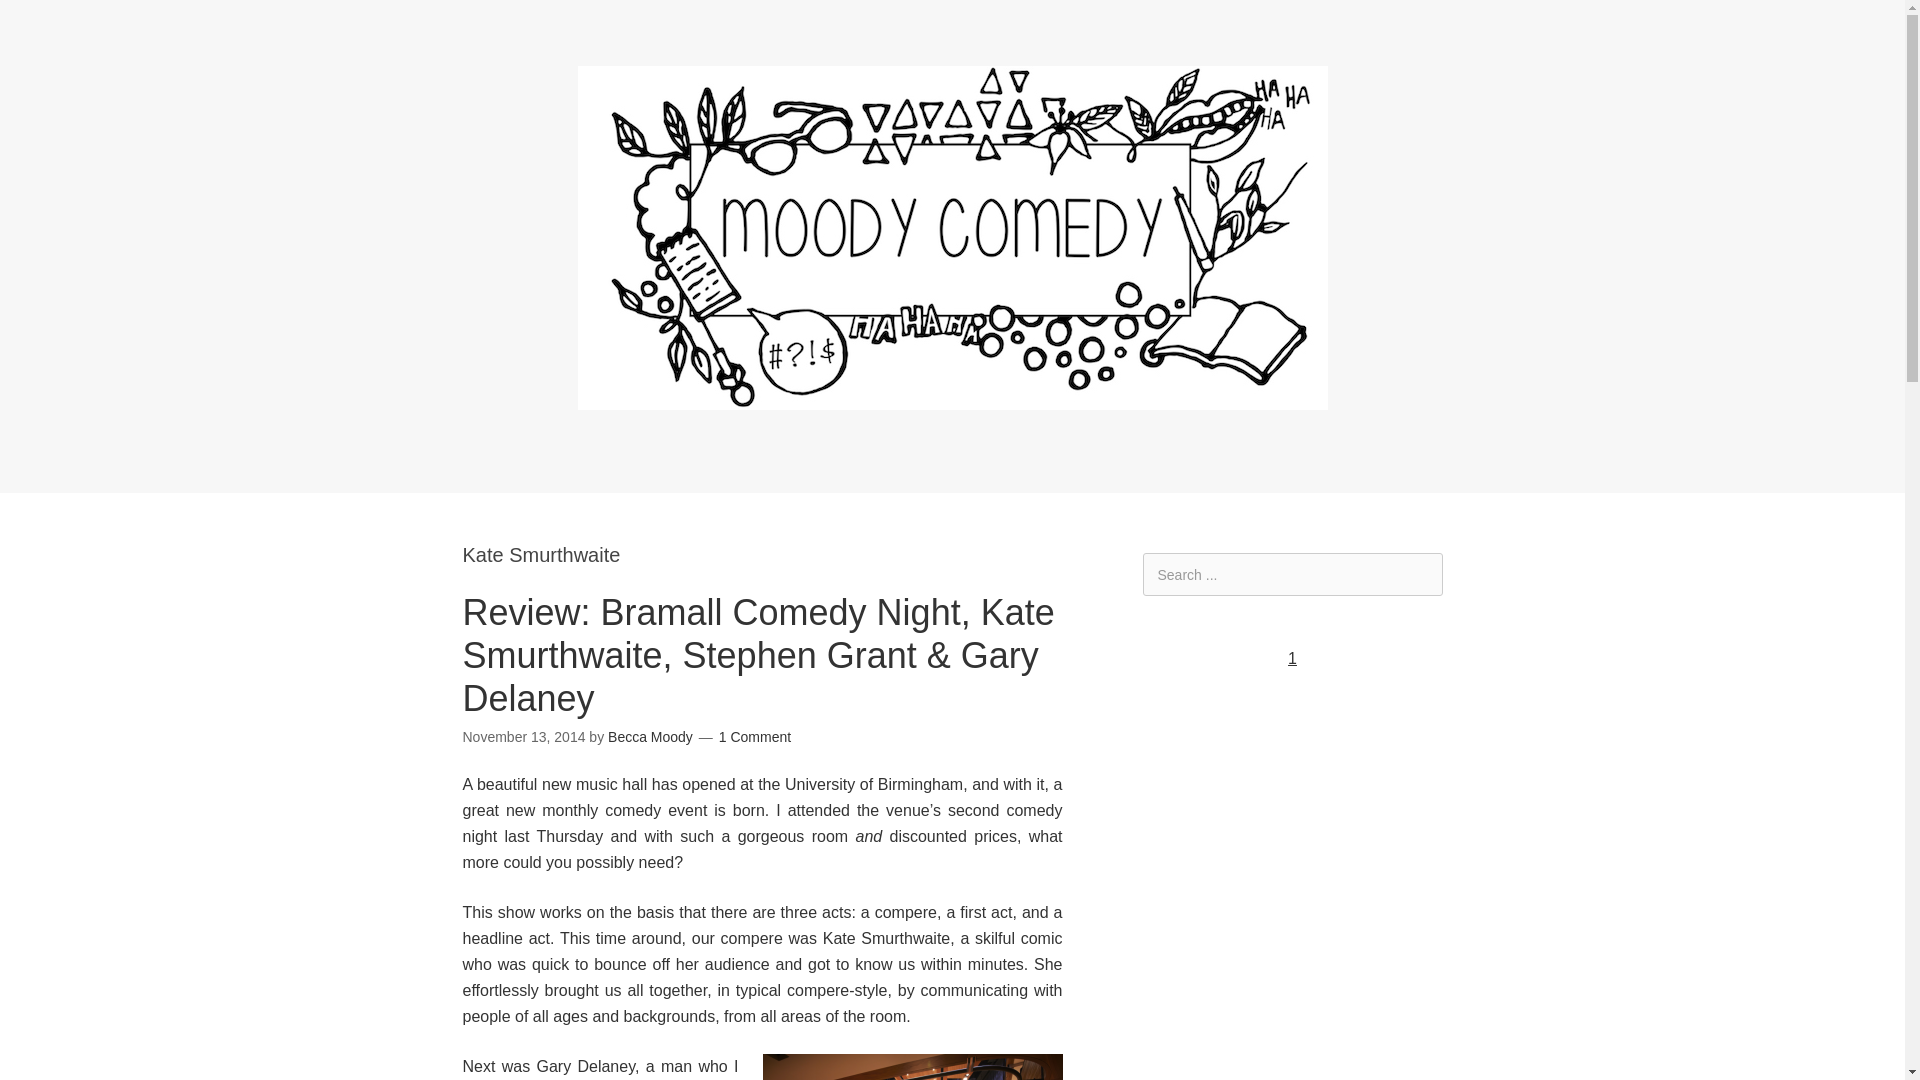 Image resolution: width=1920 pixels, height=1080 pixels. Describe the element at coordinates (524, 737) in the screenshot. I see `Thursday, November 13, 2014, 7:49 am` at that location.